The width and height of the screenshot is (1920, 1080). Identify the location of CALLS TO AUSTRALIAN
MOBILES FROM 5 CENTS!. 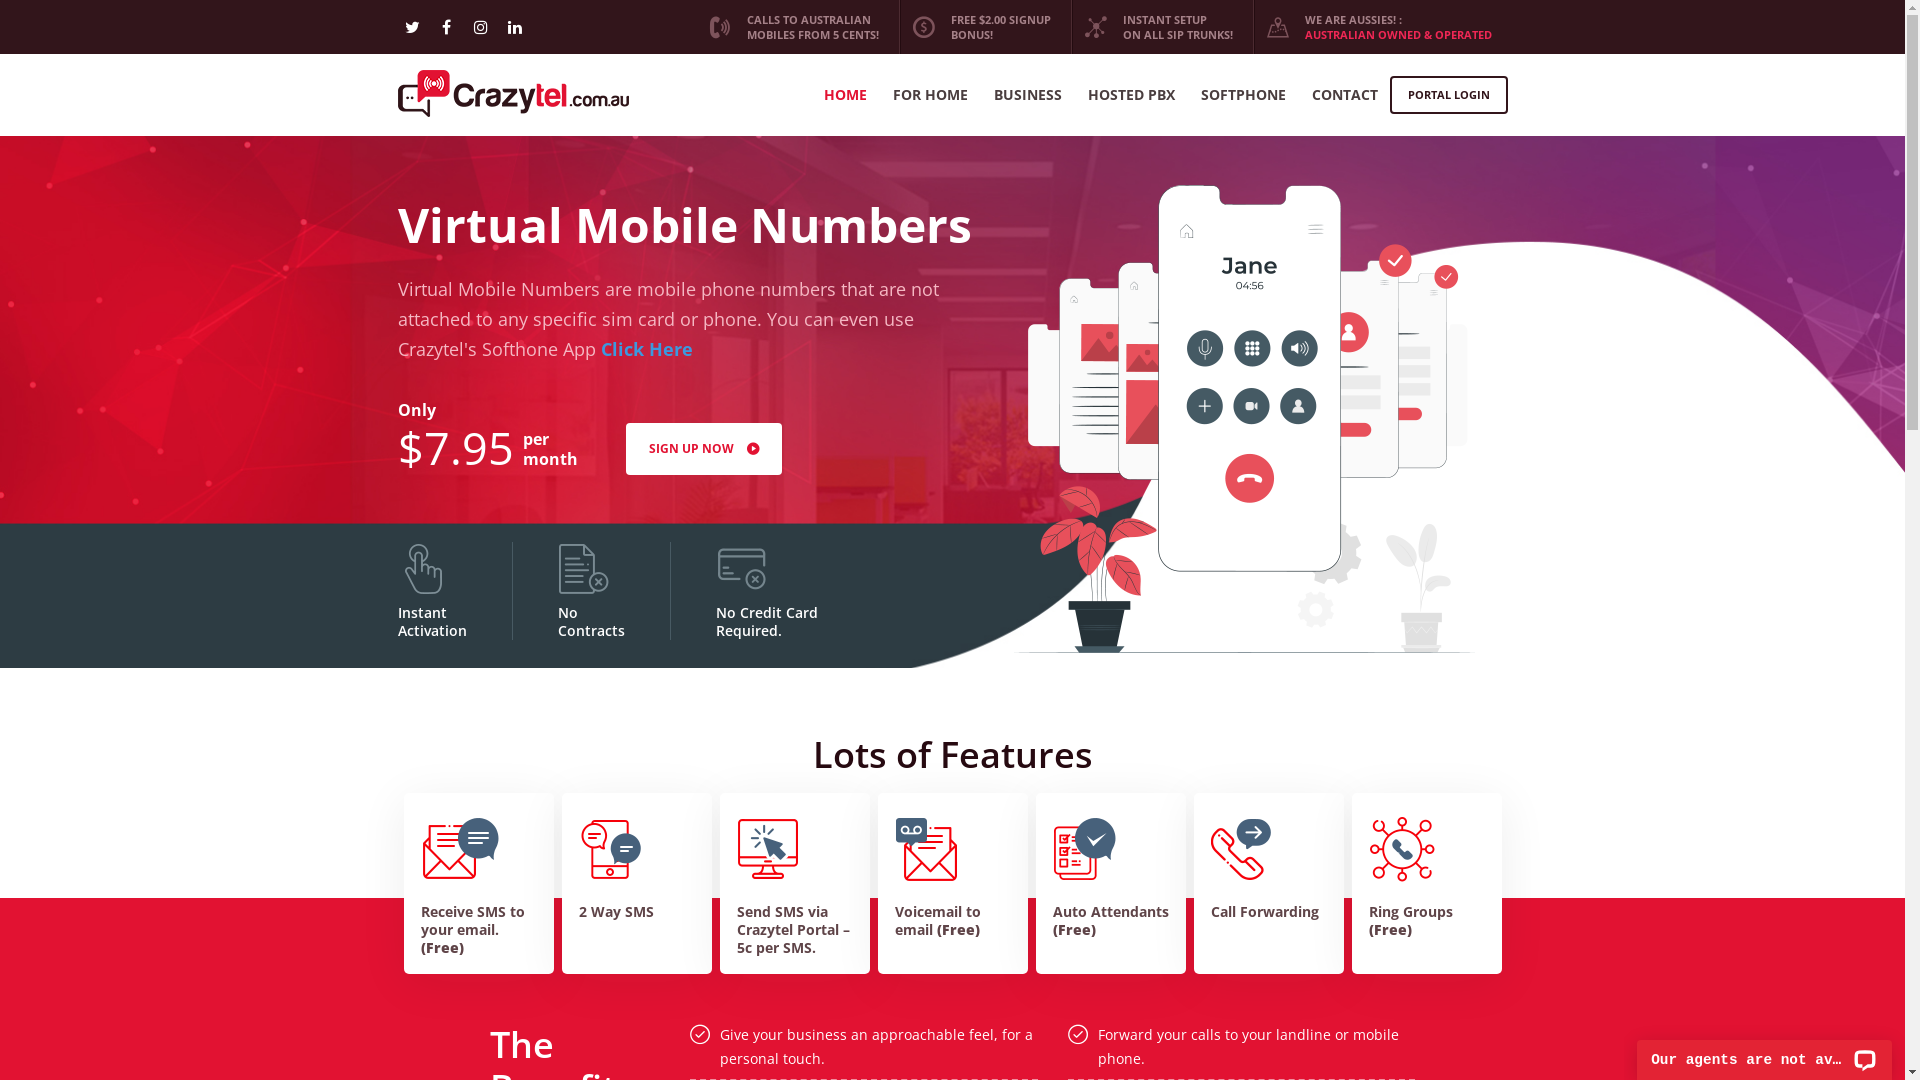
(794, 27).